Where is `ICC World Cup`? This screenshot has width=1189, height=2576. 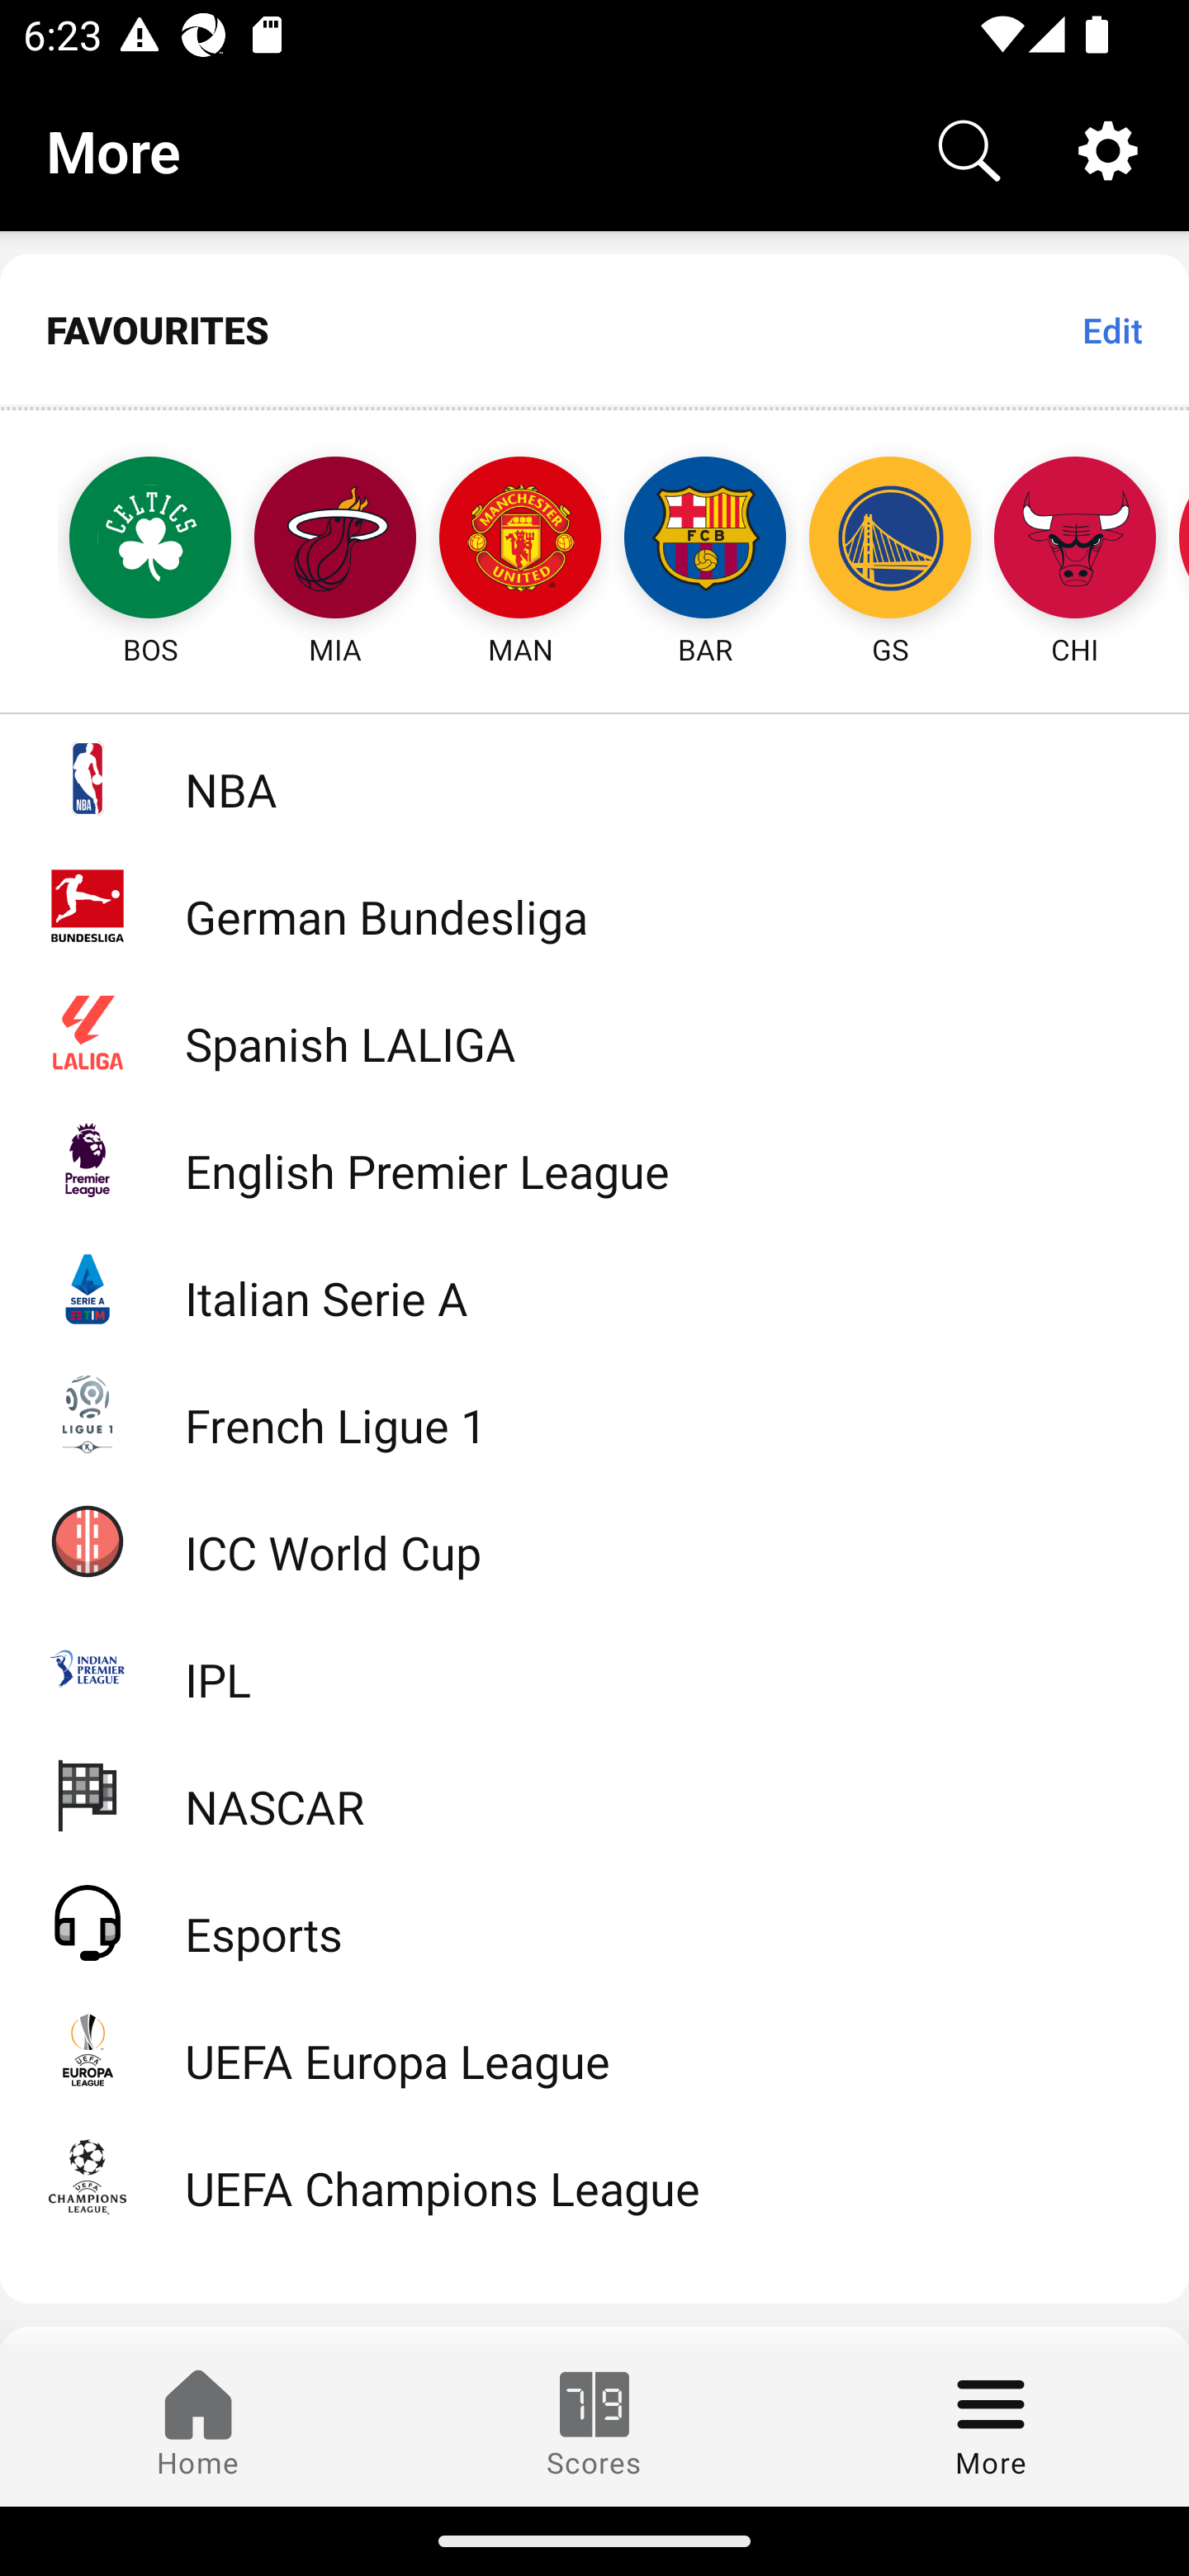
ICC World Cup is located at coordinates (594, 1540).